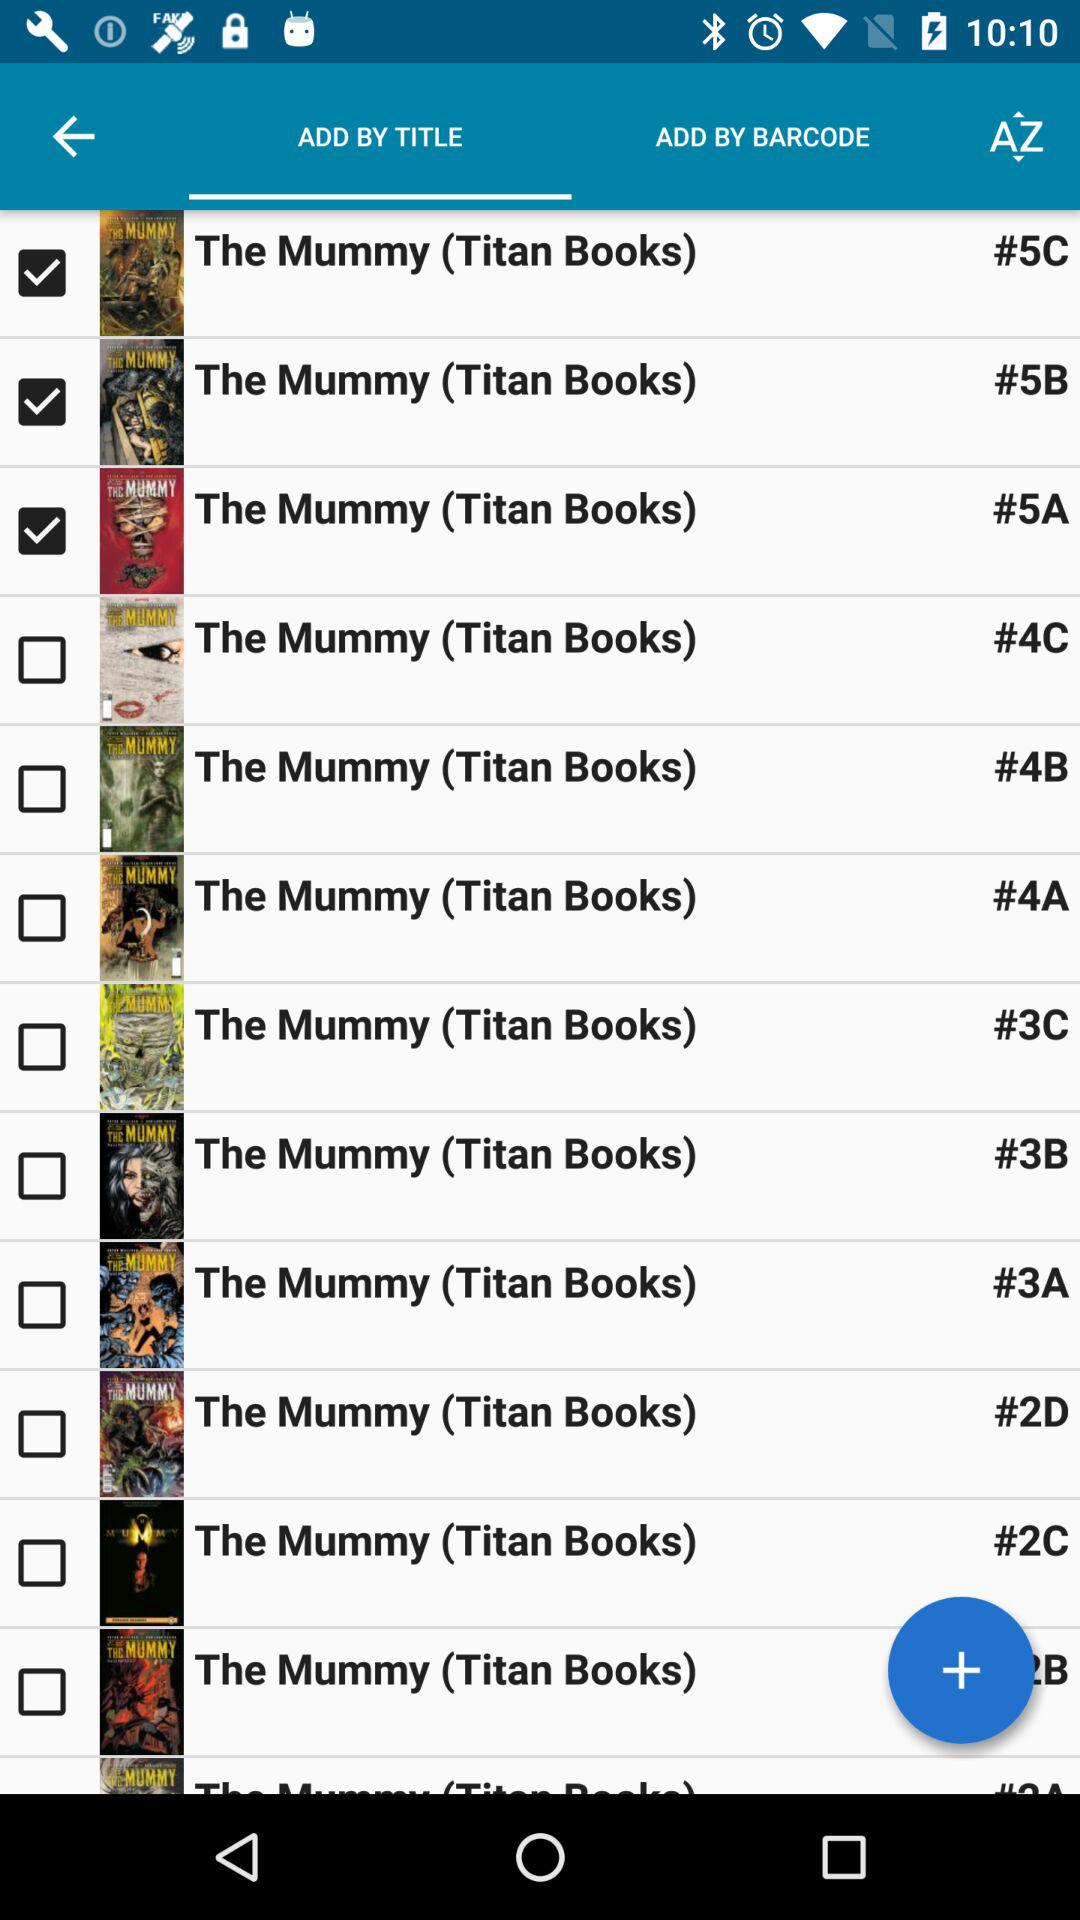  What do you see at coordinates (50, 1176) in the screenshot?
I see `select button` at bounding box center [50, 1176].